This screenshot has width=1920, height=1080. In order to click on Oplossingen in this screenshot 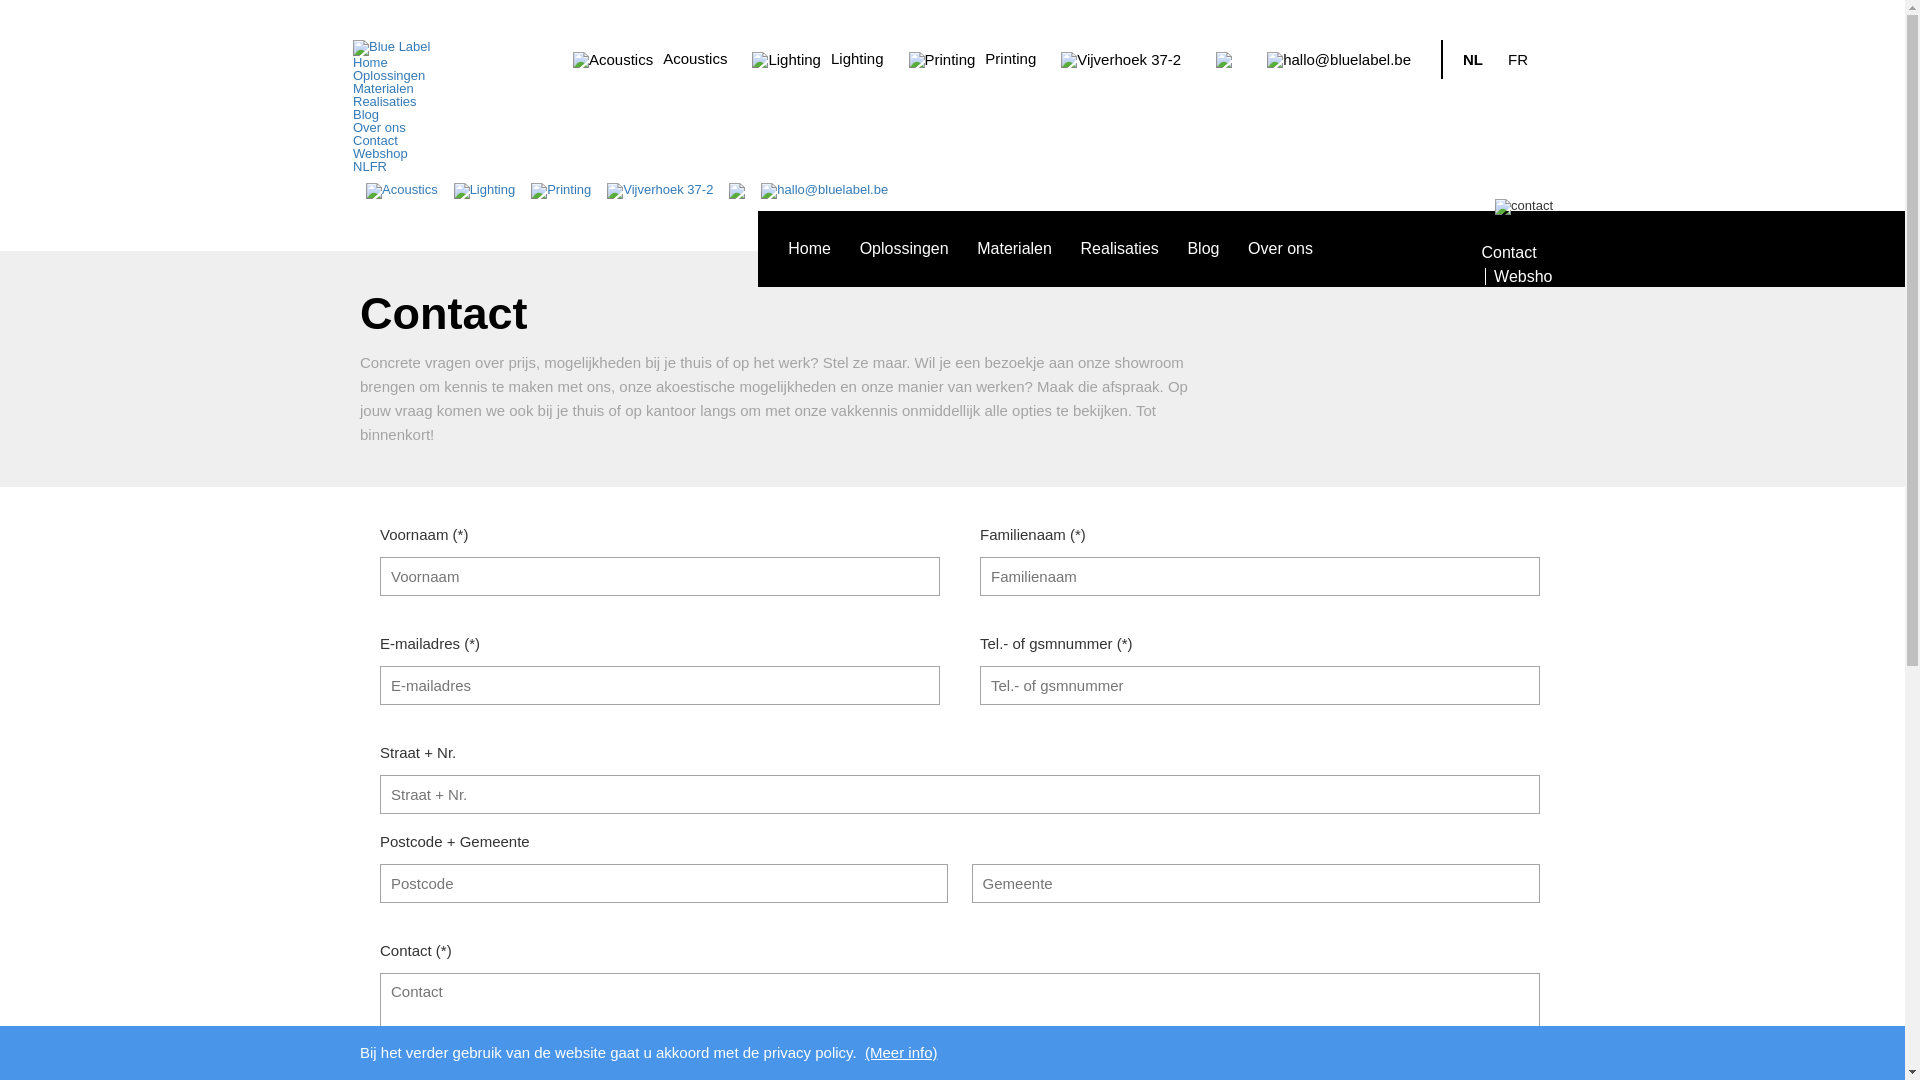, I will do `click(389, 76)`.